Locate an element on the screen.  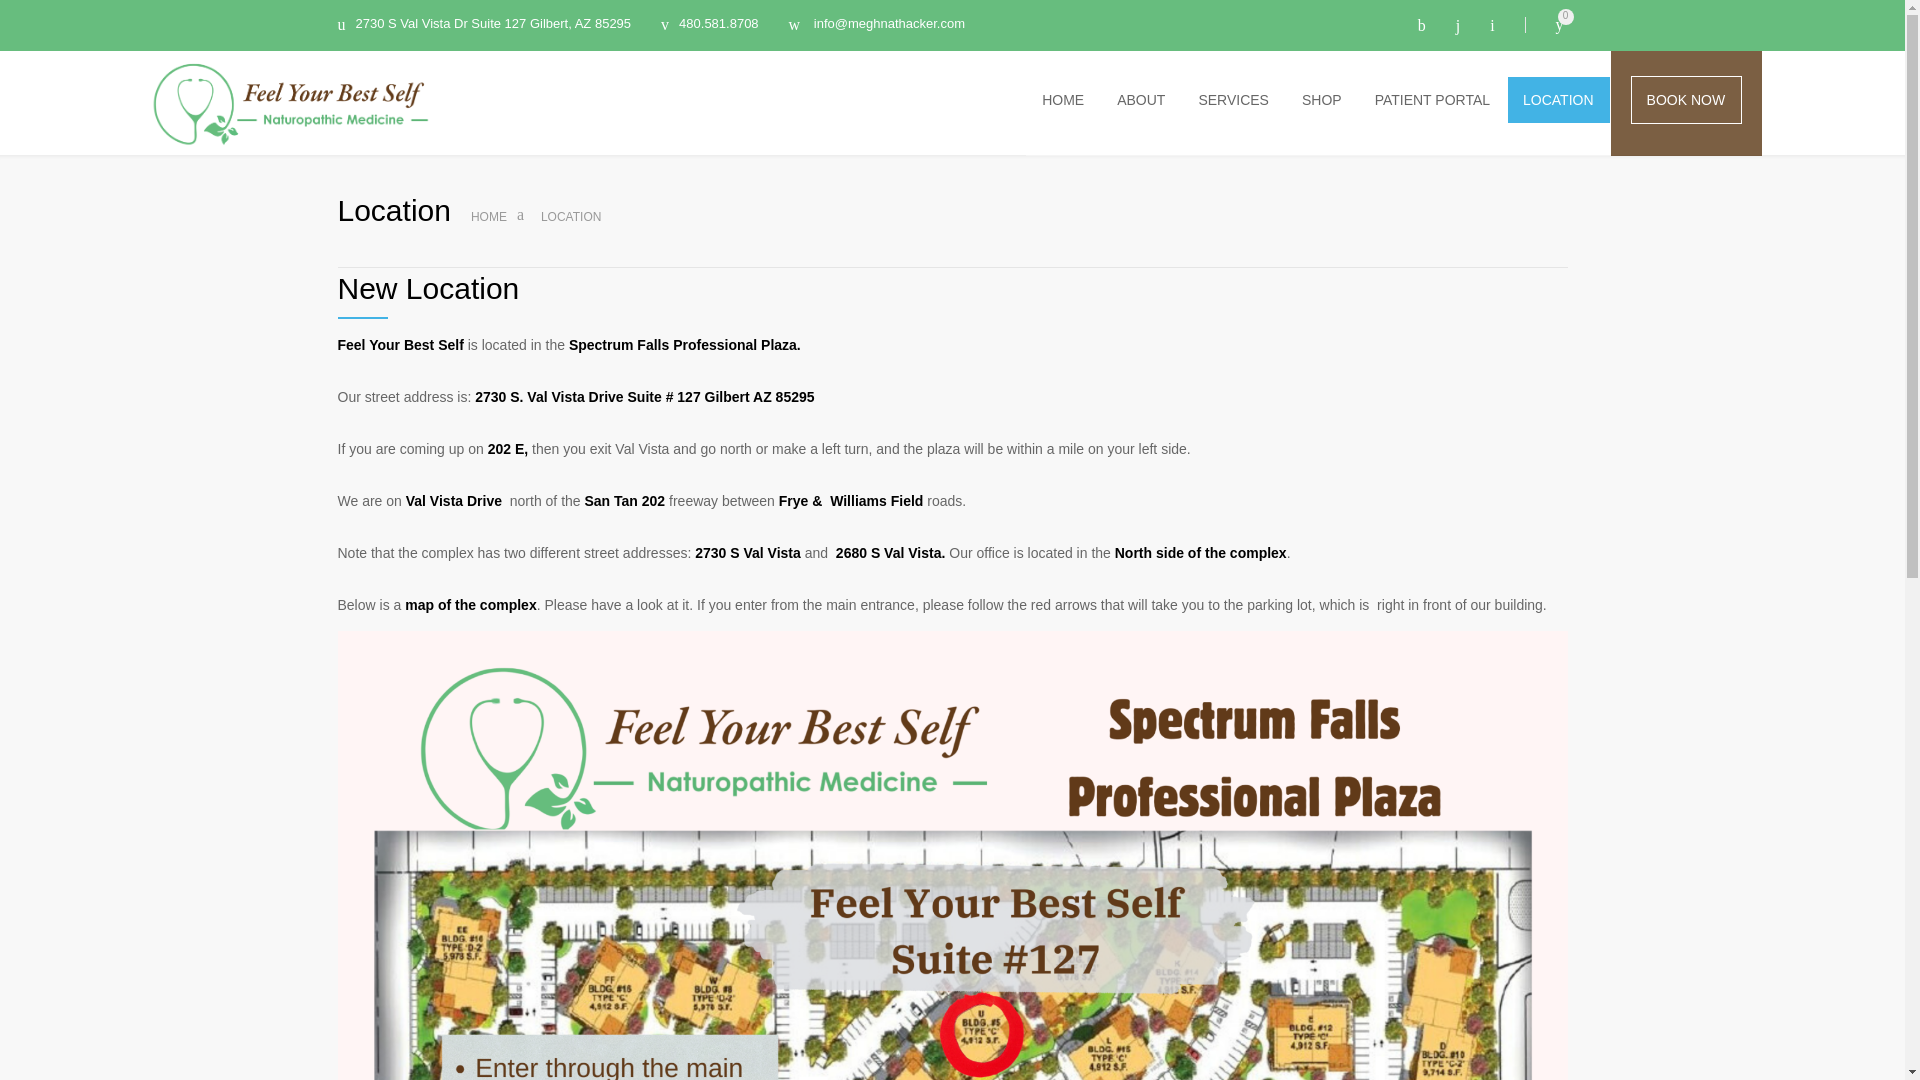
ABOUT is located at coordinates (1141, 100).